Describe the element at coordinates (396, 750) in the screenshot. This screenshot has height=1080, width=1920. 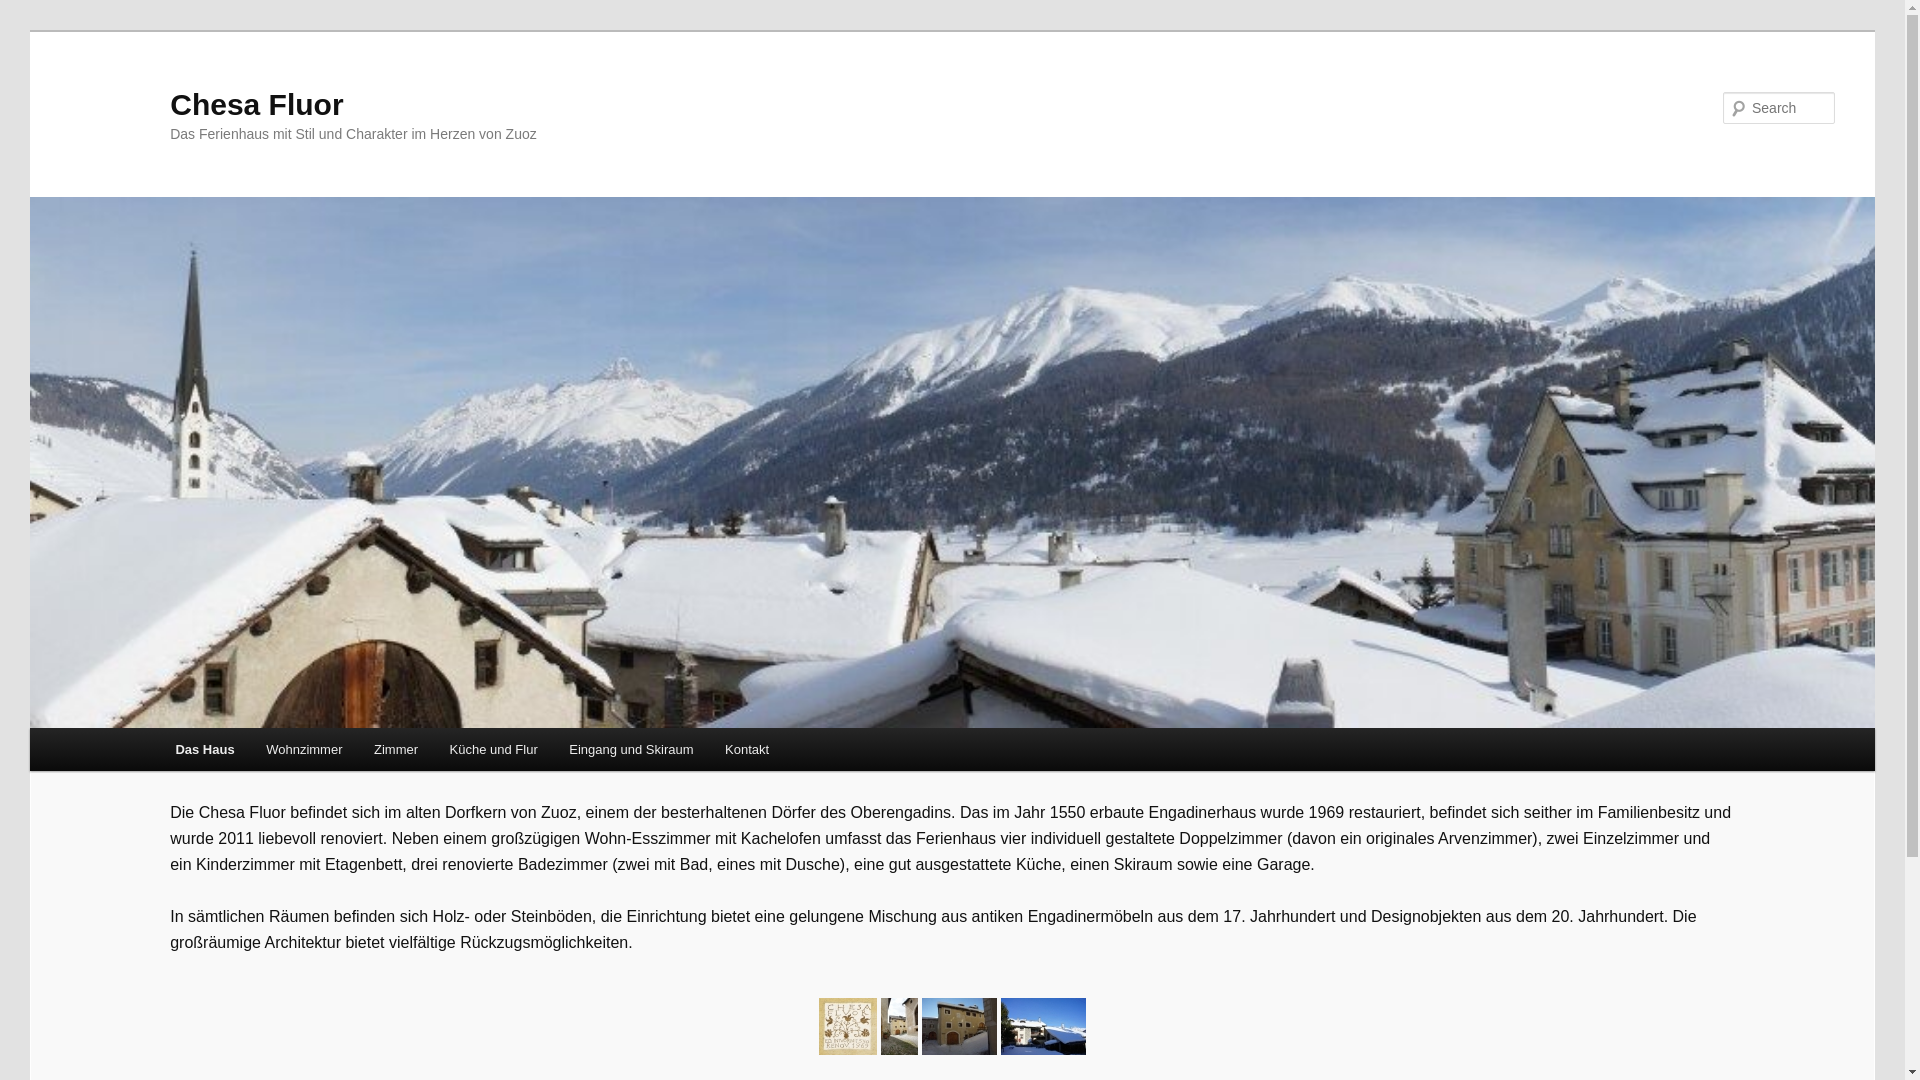
I see `Zimmer` at that location.